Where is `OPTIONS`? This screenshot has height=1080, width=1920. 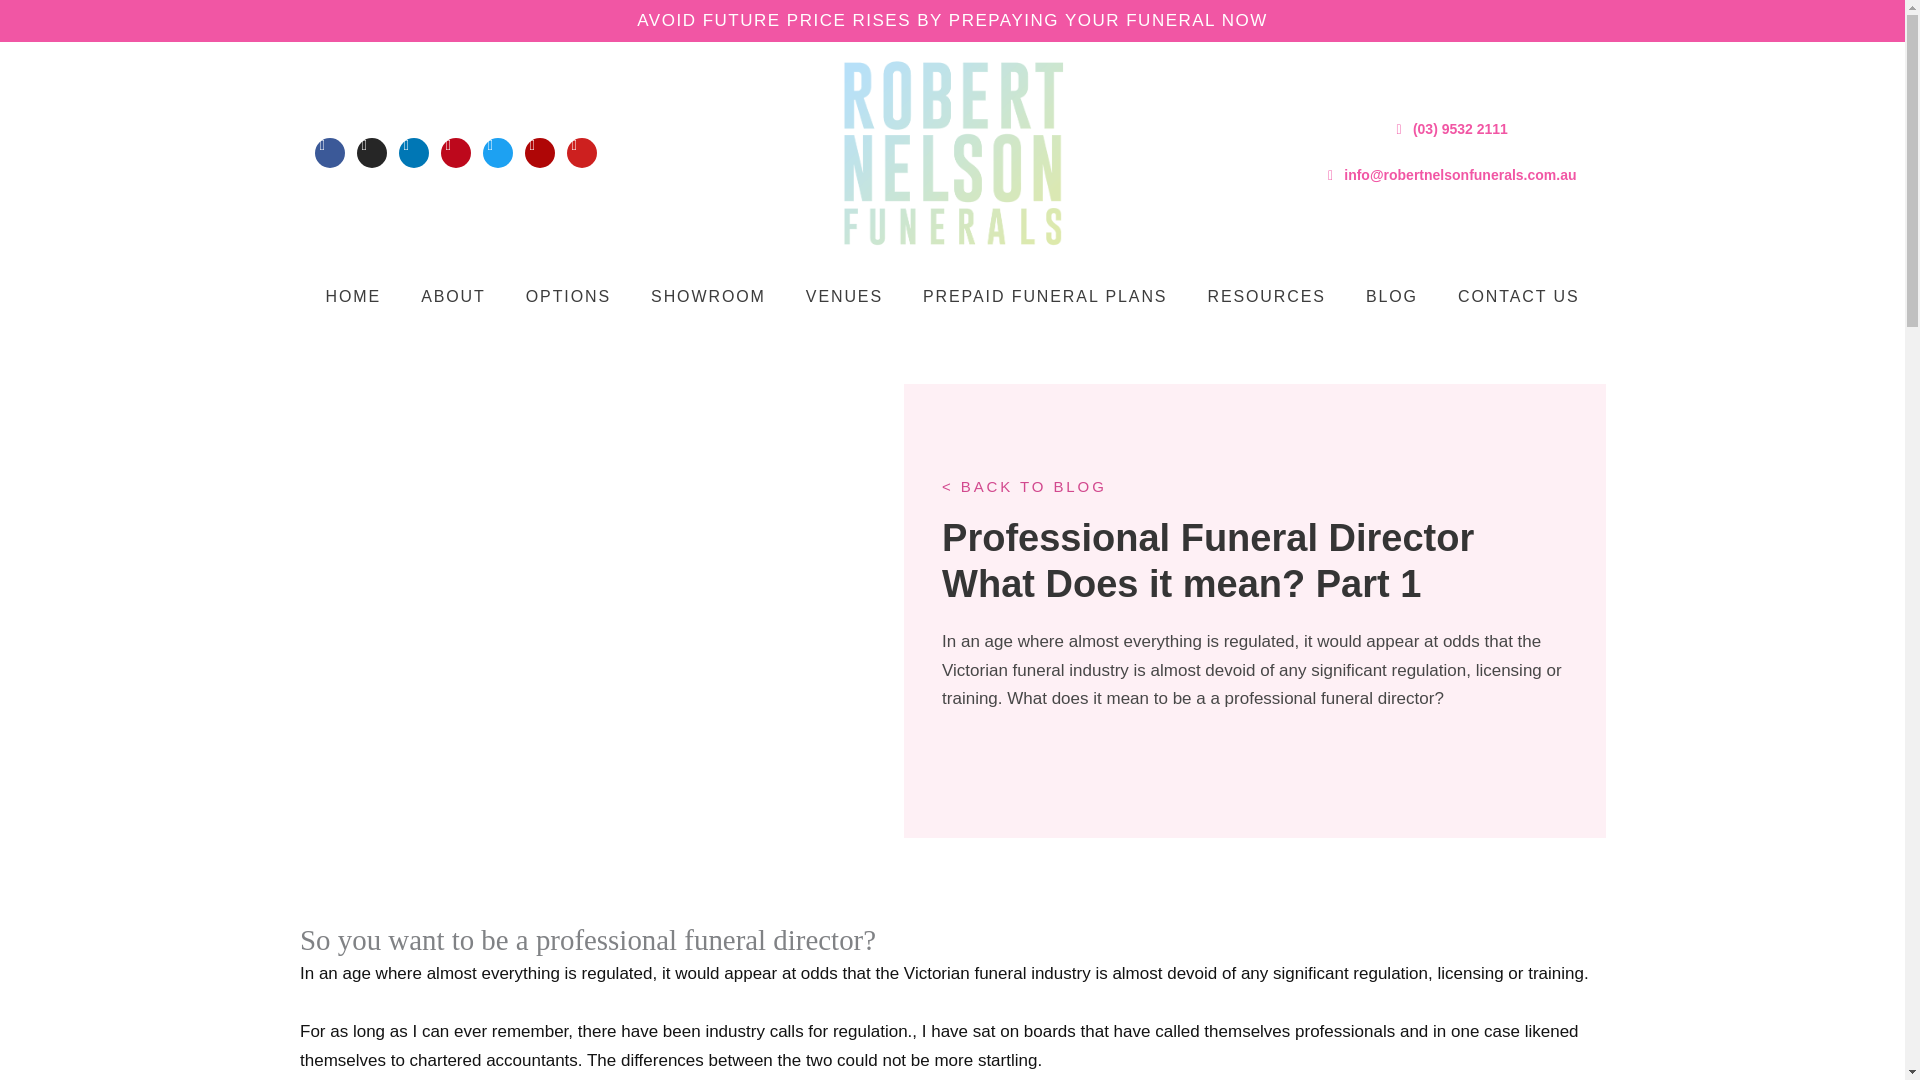 OPTIONS is located at coordinates (568, 296).